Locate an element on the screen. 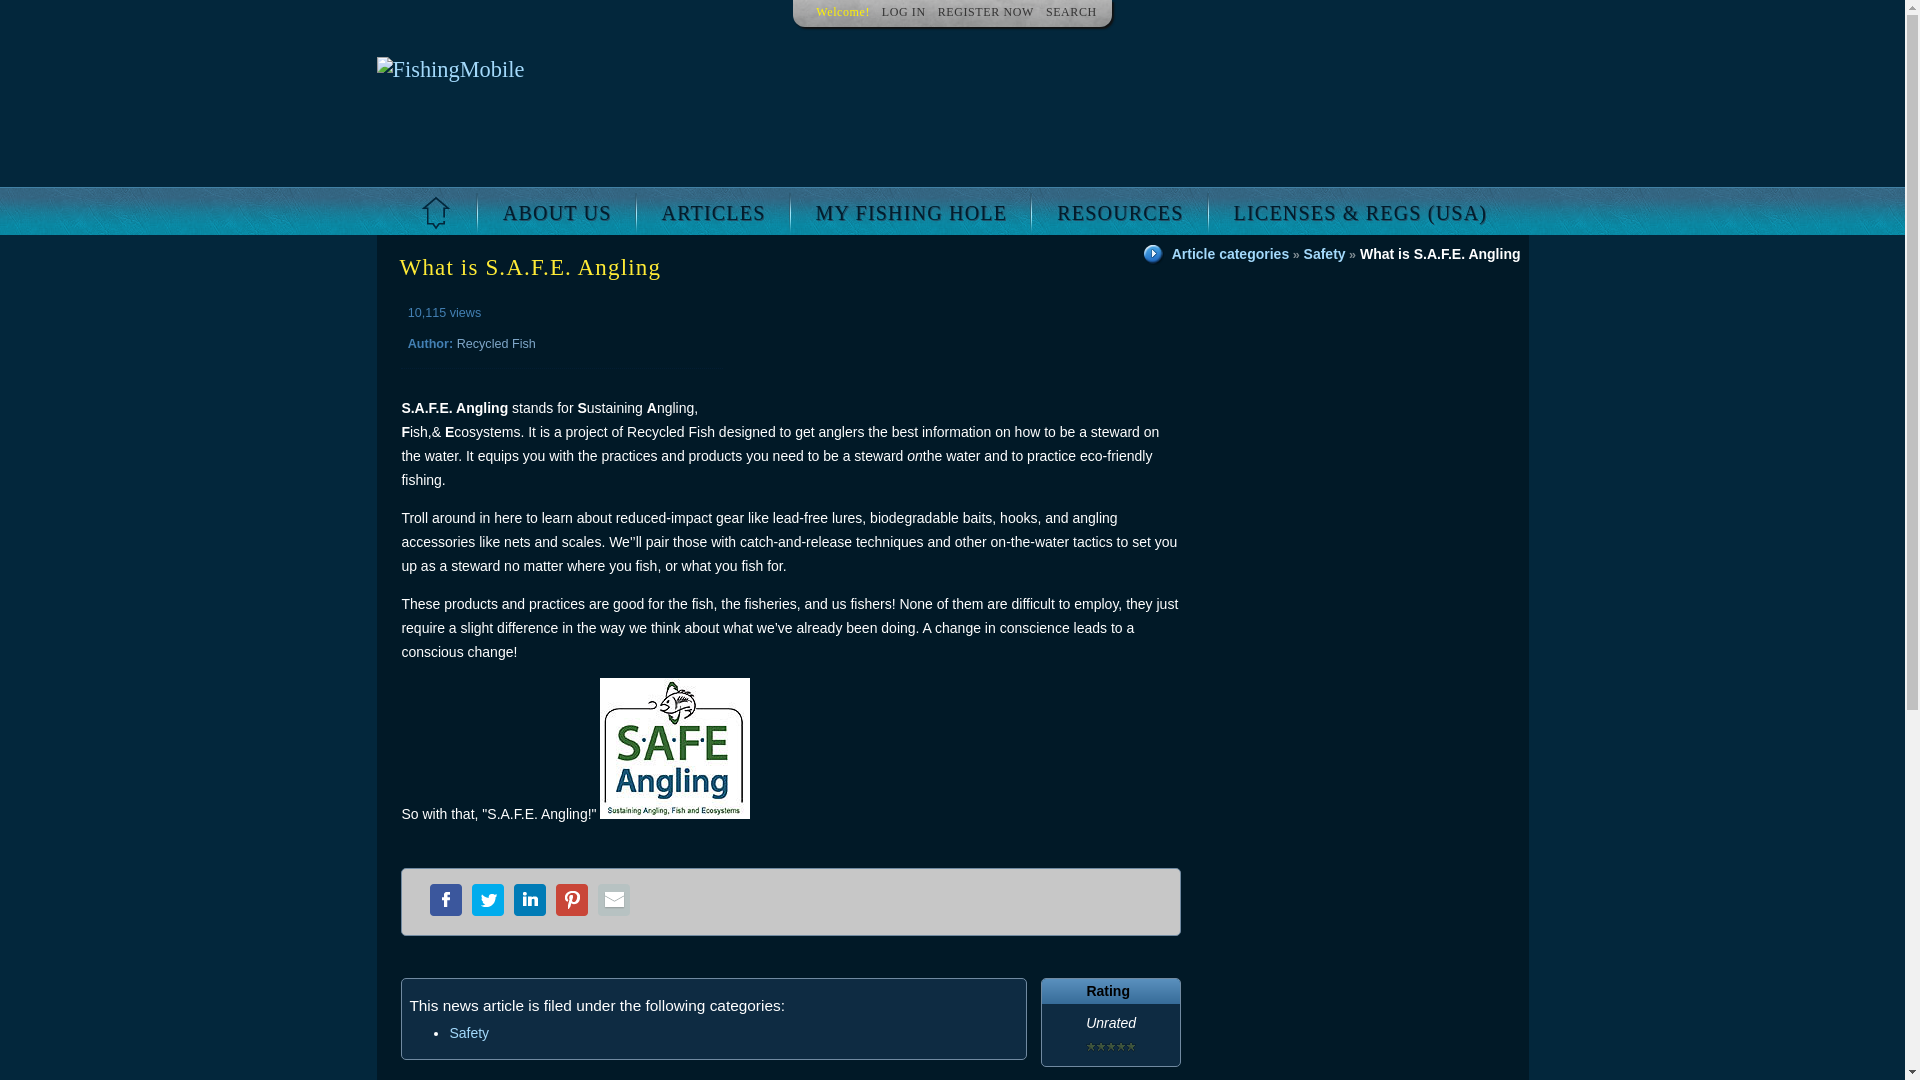 The image size is (1920, 1080). REGISTER NOW is located at coordinates (986, 12).